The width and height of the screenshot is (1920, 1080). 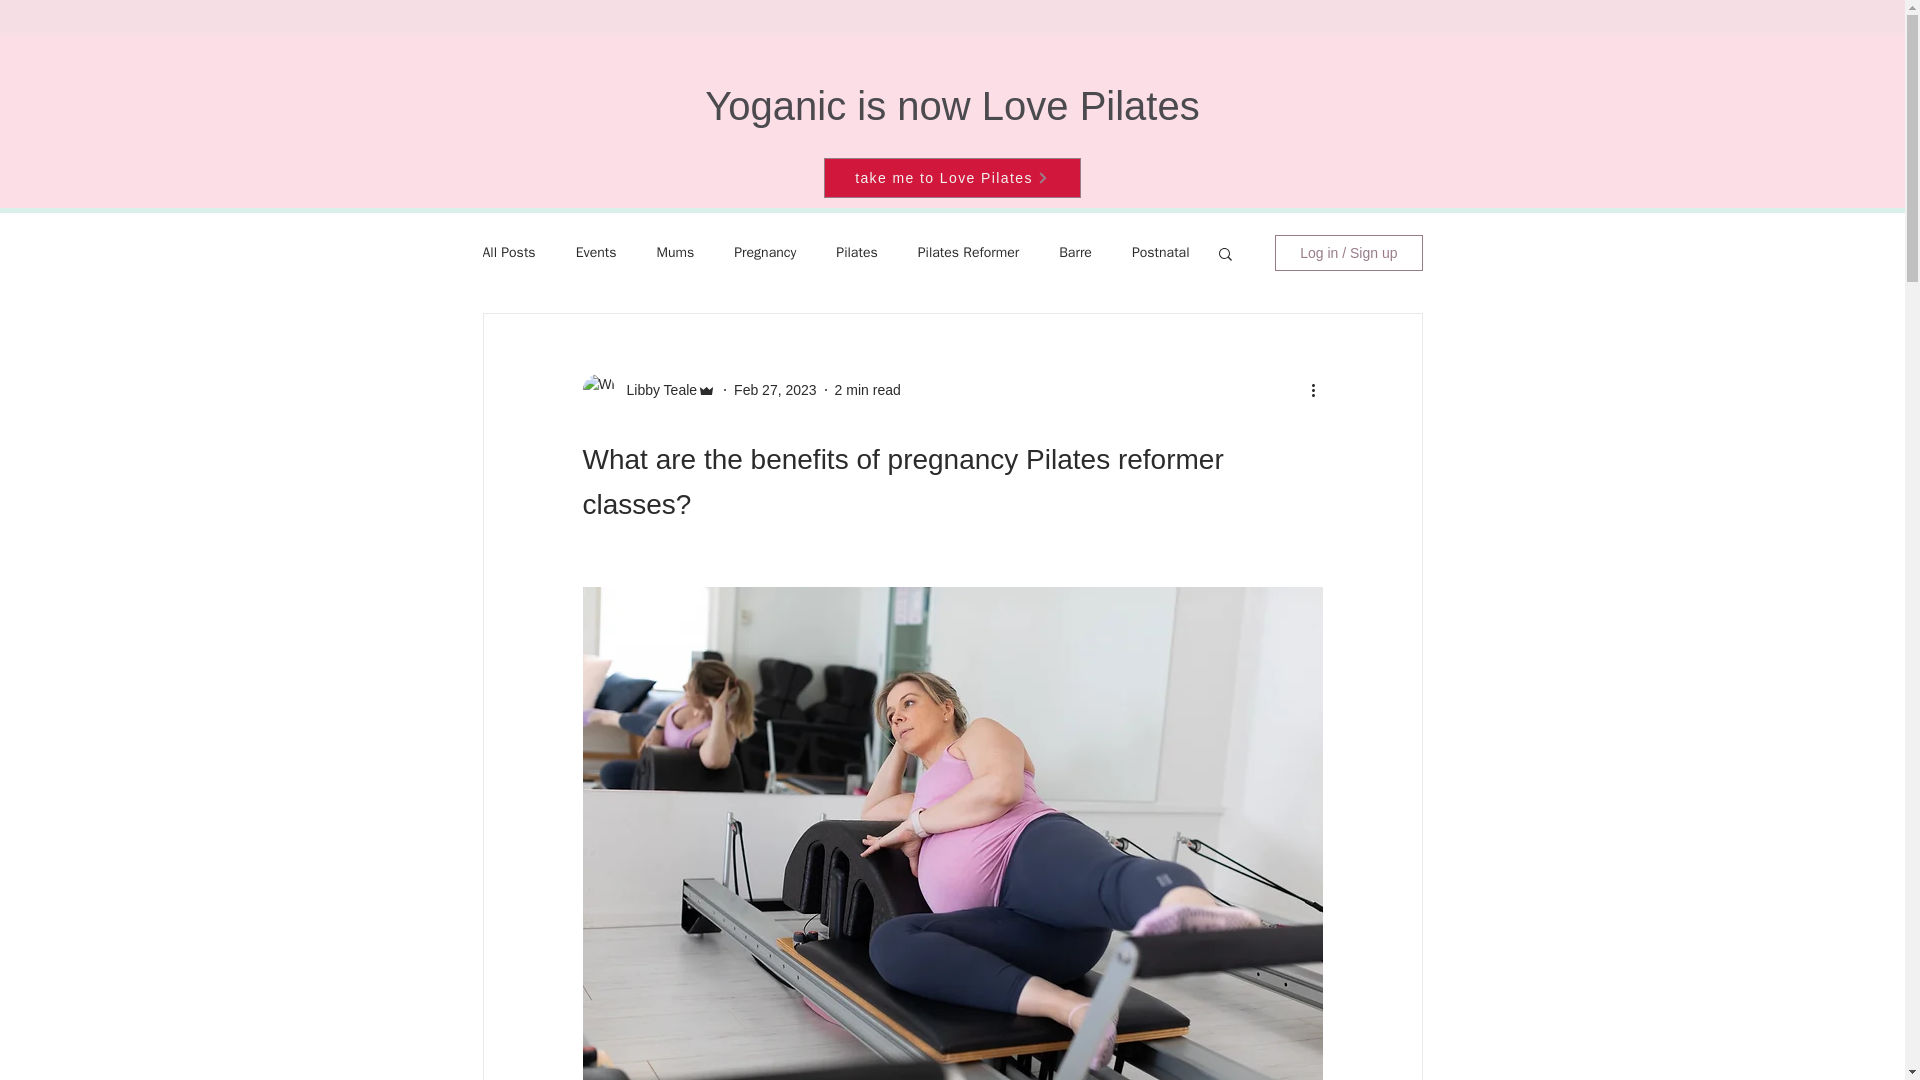 I want to click on Pregnancy, so click(x=764, y=253).